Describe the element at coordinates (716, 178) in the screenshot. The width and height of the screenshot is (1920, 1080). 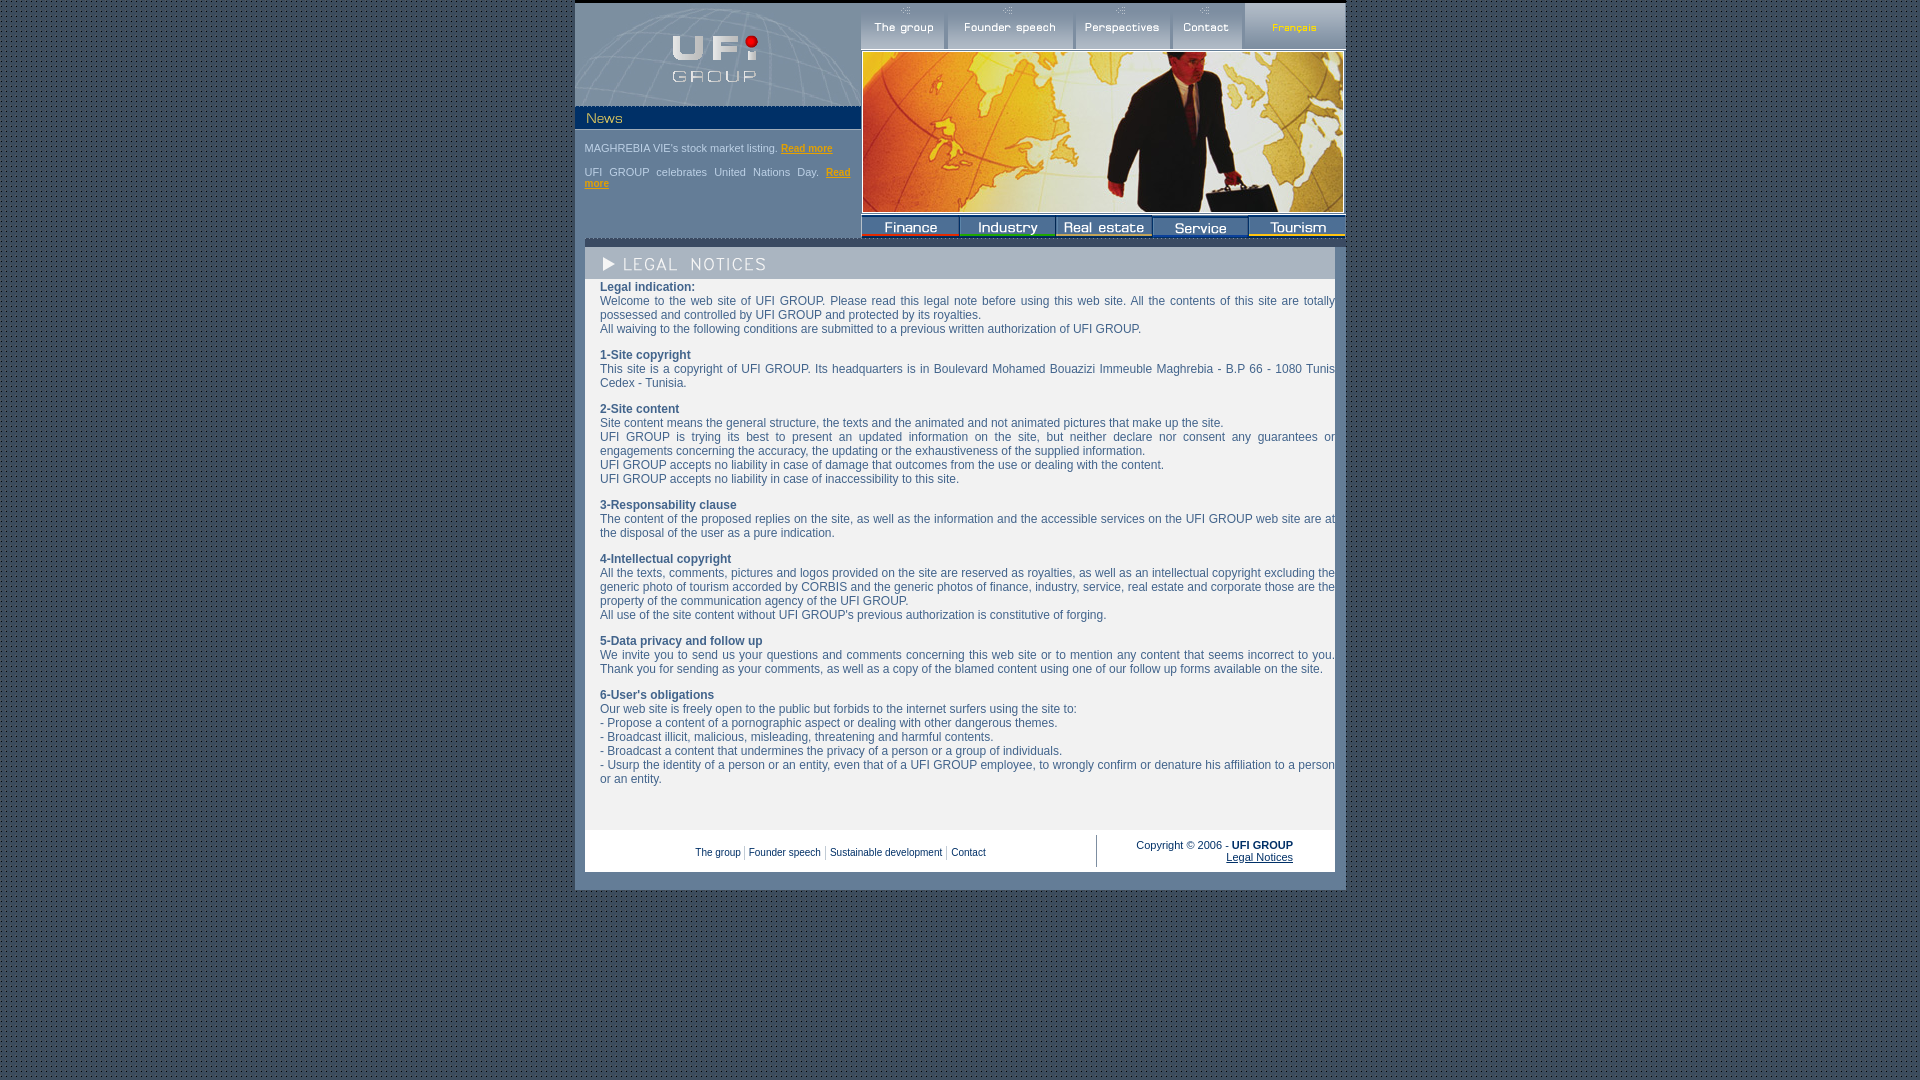
I see `Read more` at that location.